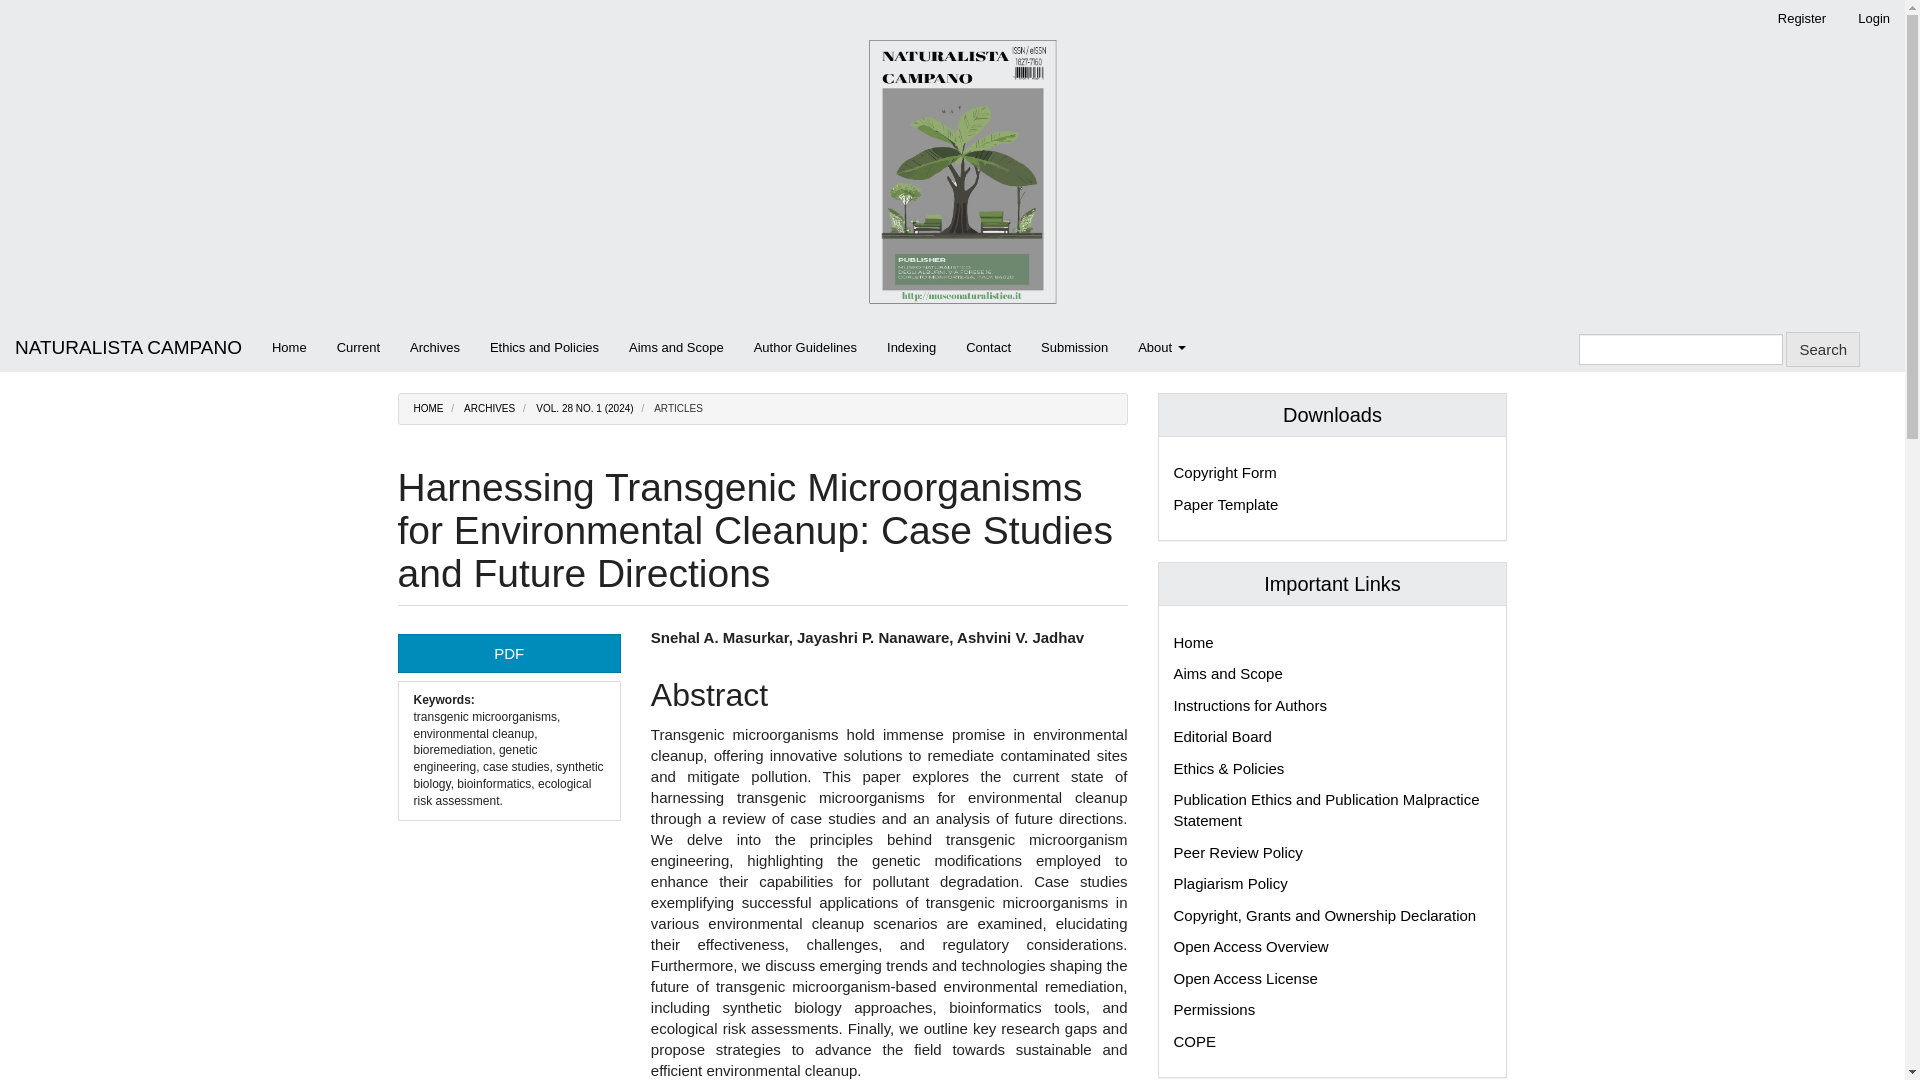  I want to click on Contact, so click(988, 348).